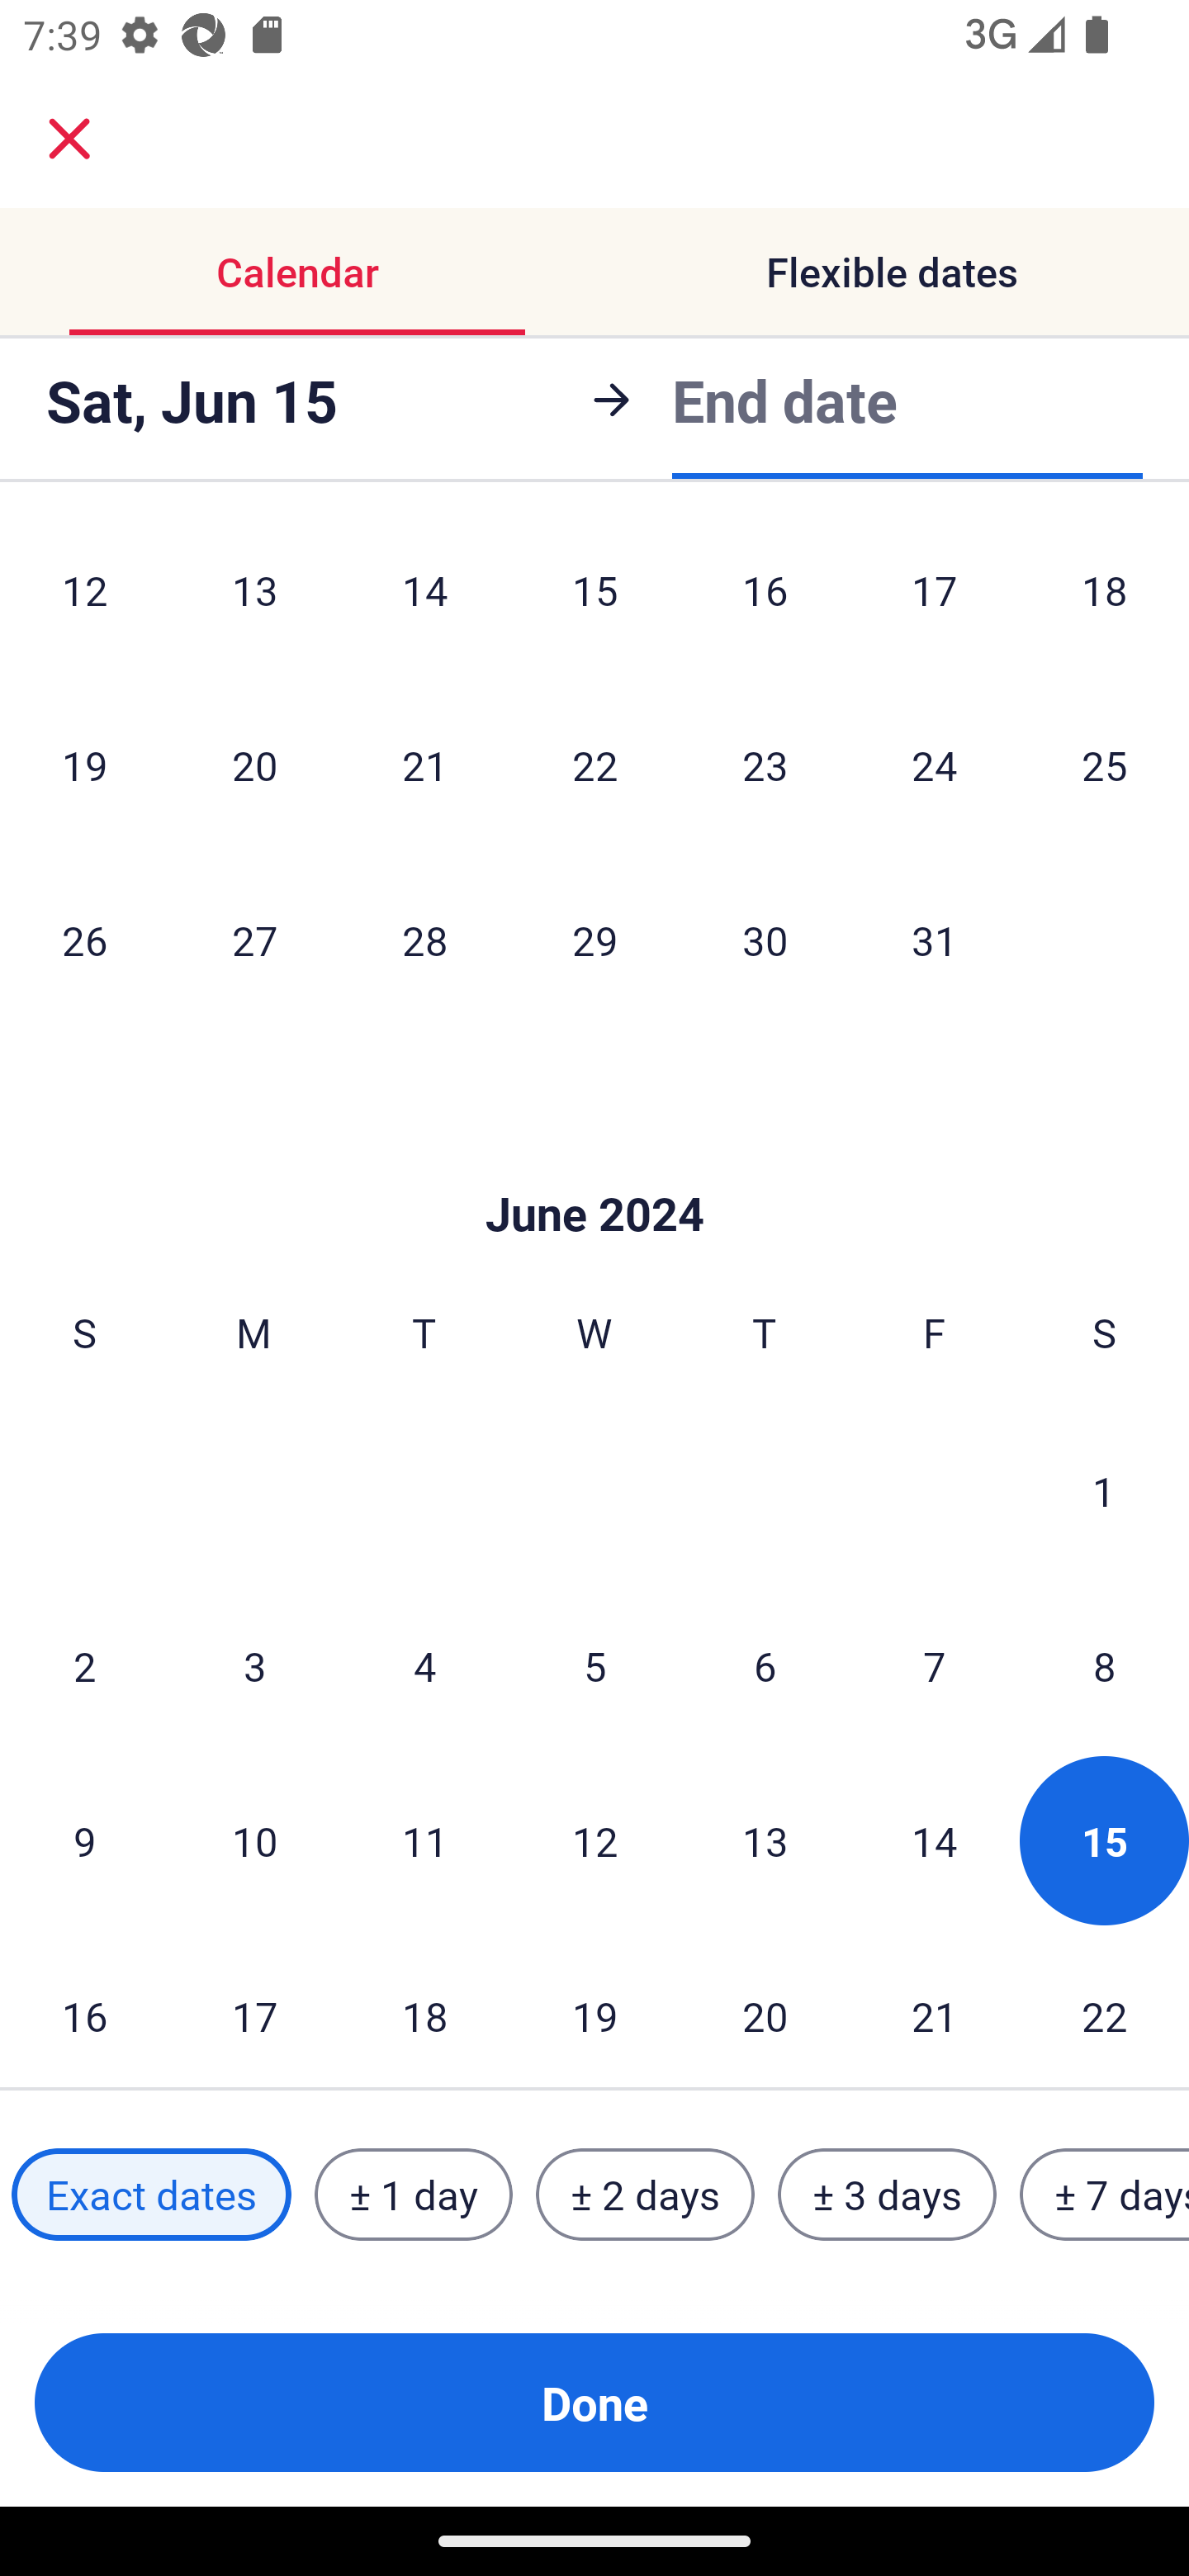 The image size is (1189, 2576). Describe the element at coordinates (765, 2010) in the screenshot. I see `20 Thursday, June 20, 2024` at that location.